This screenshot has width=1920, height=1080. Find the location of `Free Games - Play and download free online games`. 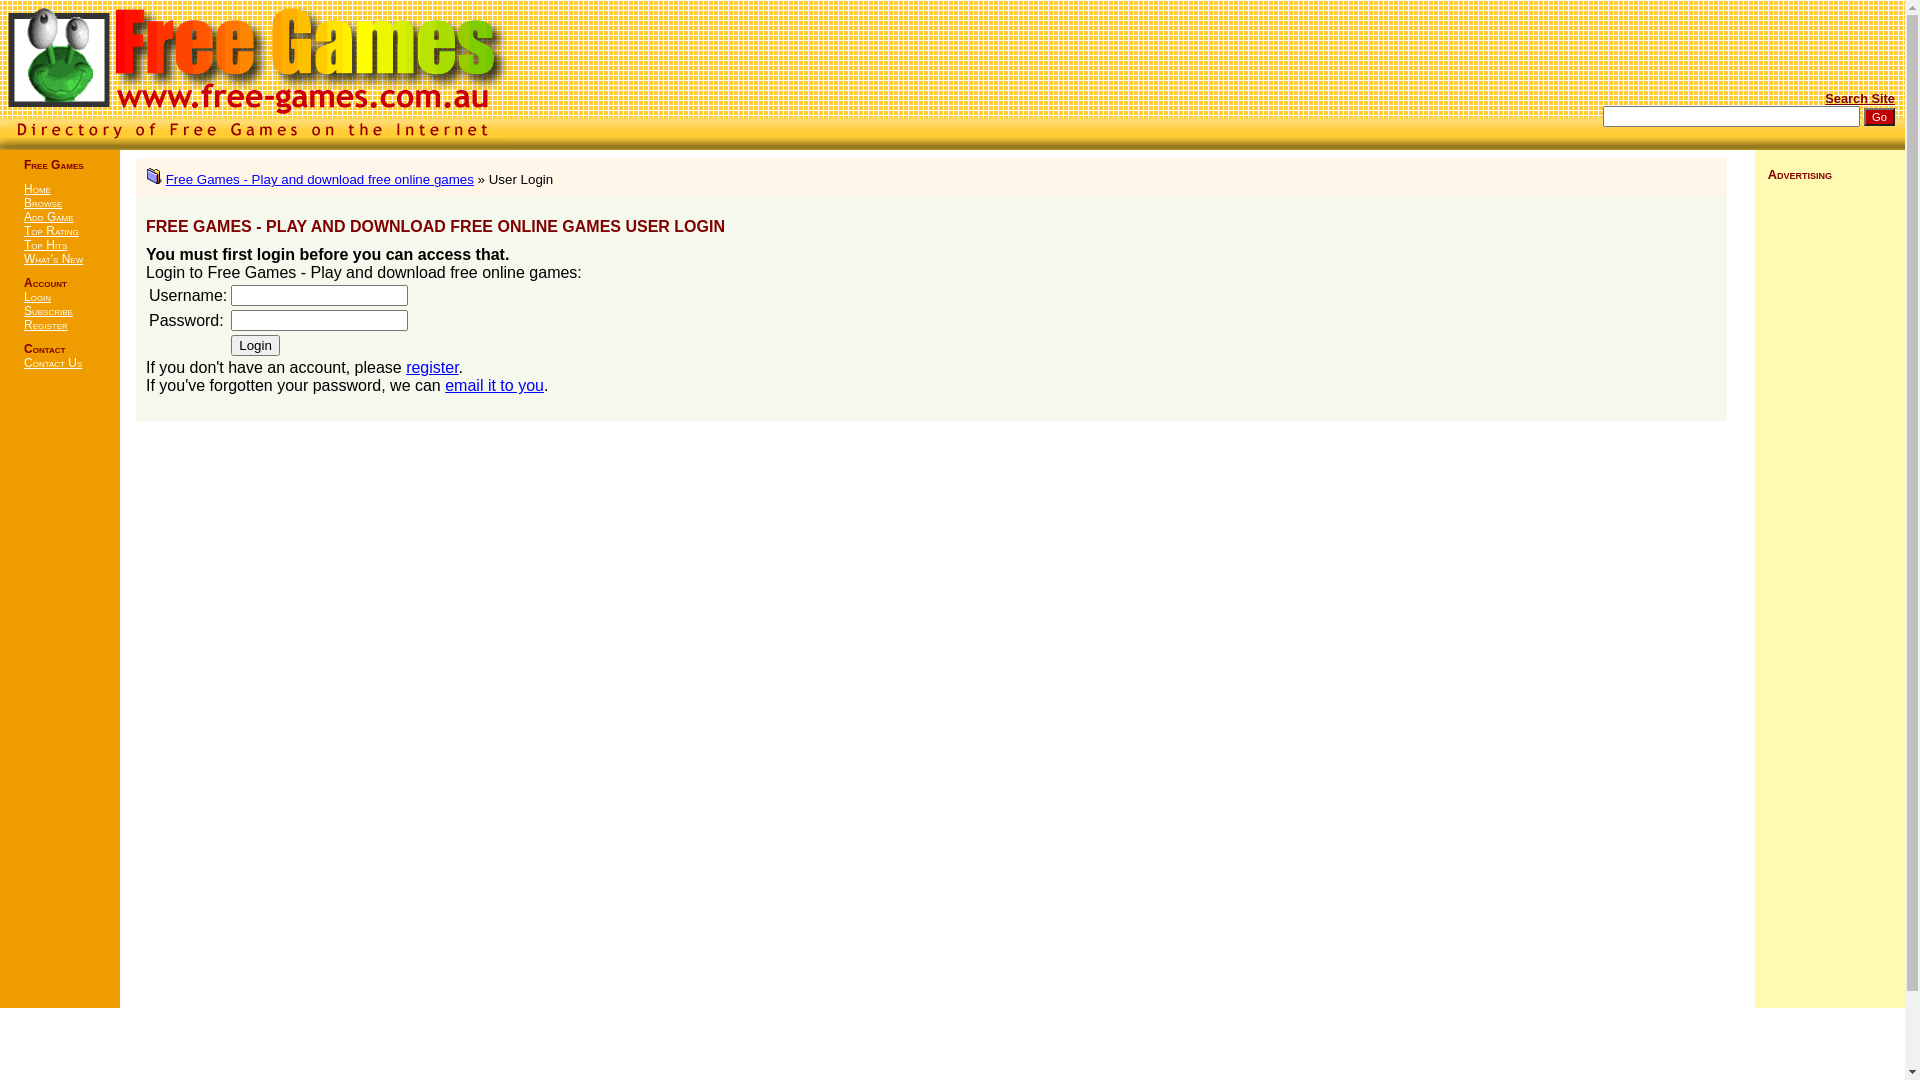

Free Games - Play and download free online games is located at coordinates (320, 179).